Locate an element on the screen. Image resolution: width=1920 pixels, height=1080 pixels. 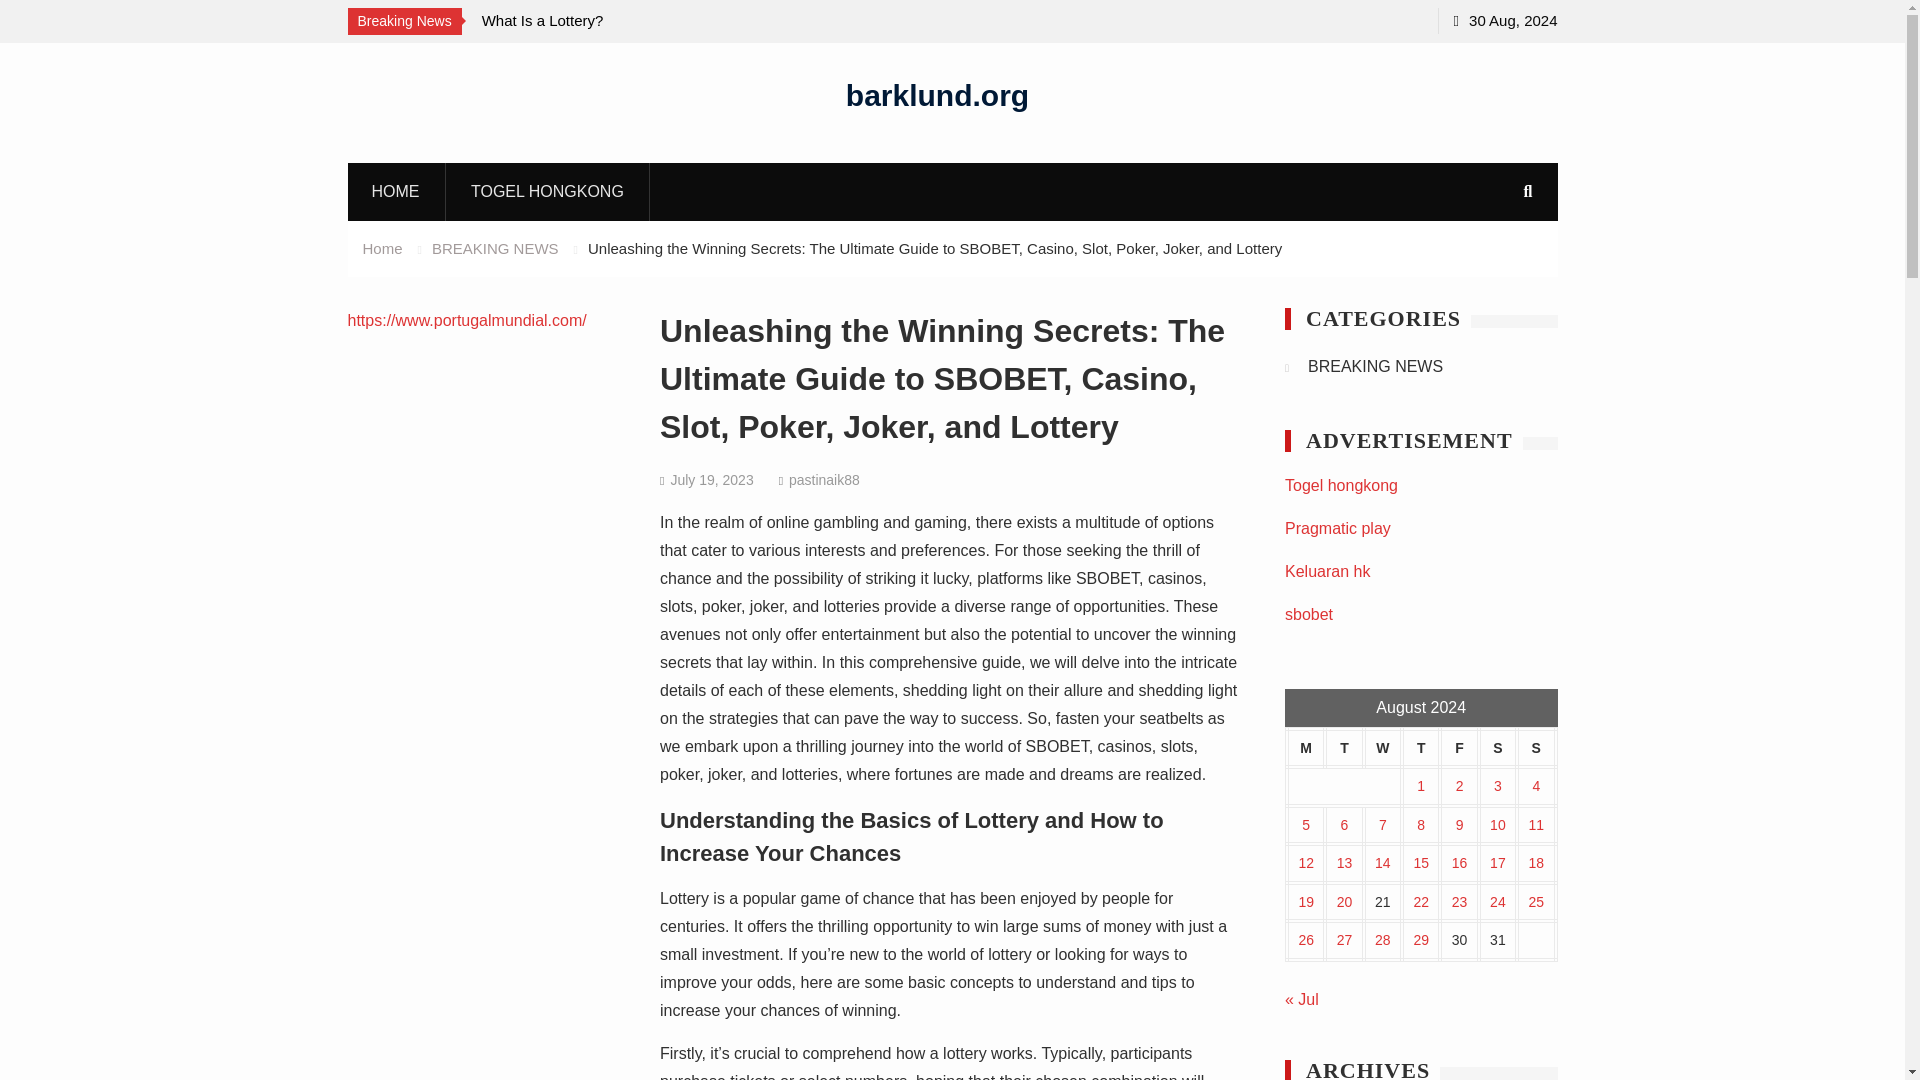
barklund.org is located at coordinates (938, 94).